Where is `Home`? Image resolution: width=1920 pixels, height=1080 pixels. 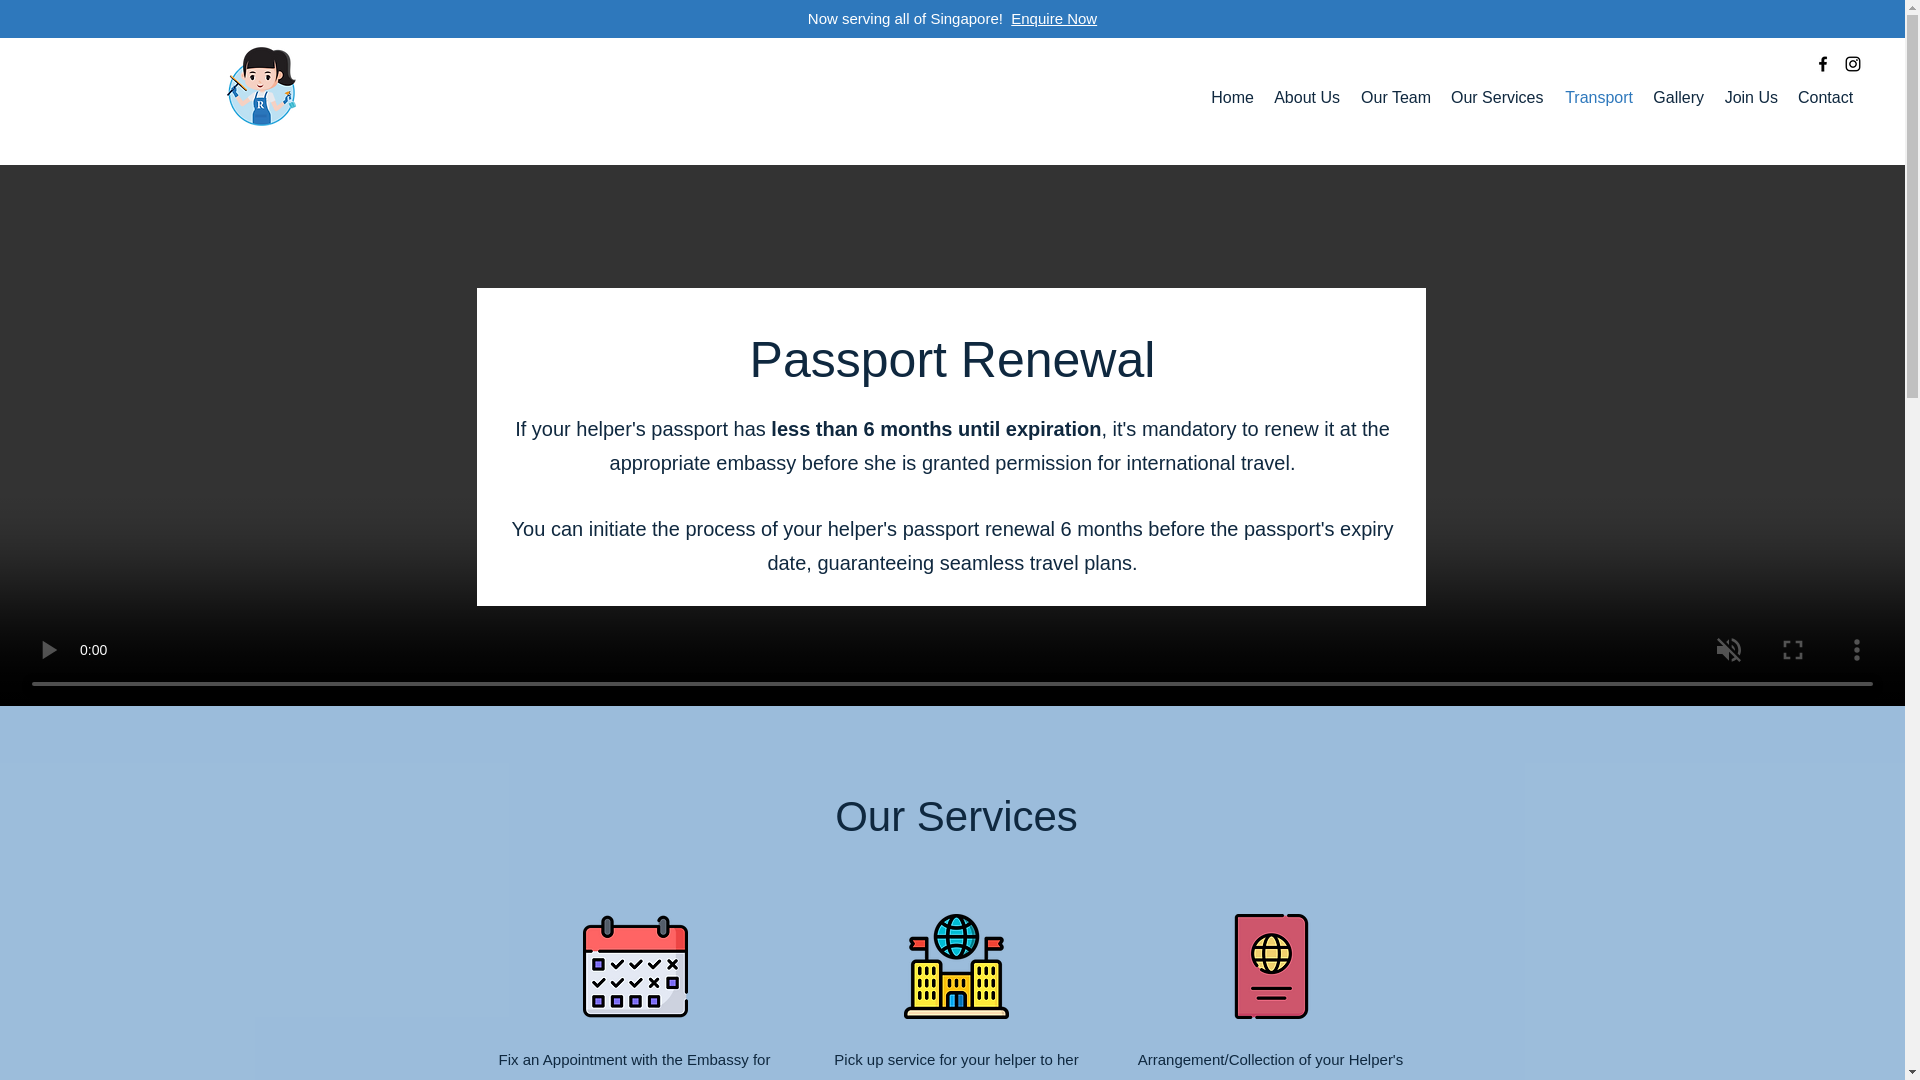
Home is located at coordinates (1232, 98).